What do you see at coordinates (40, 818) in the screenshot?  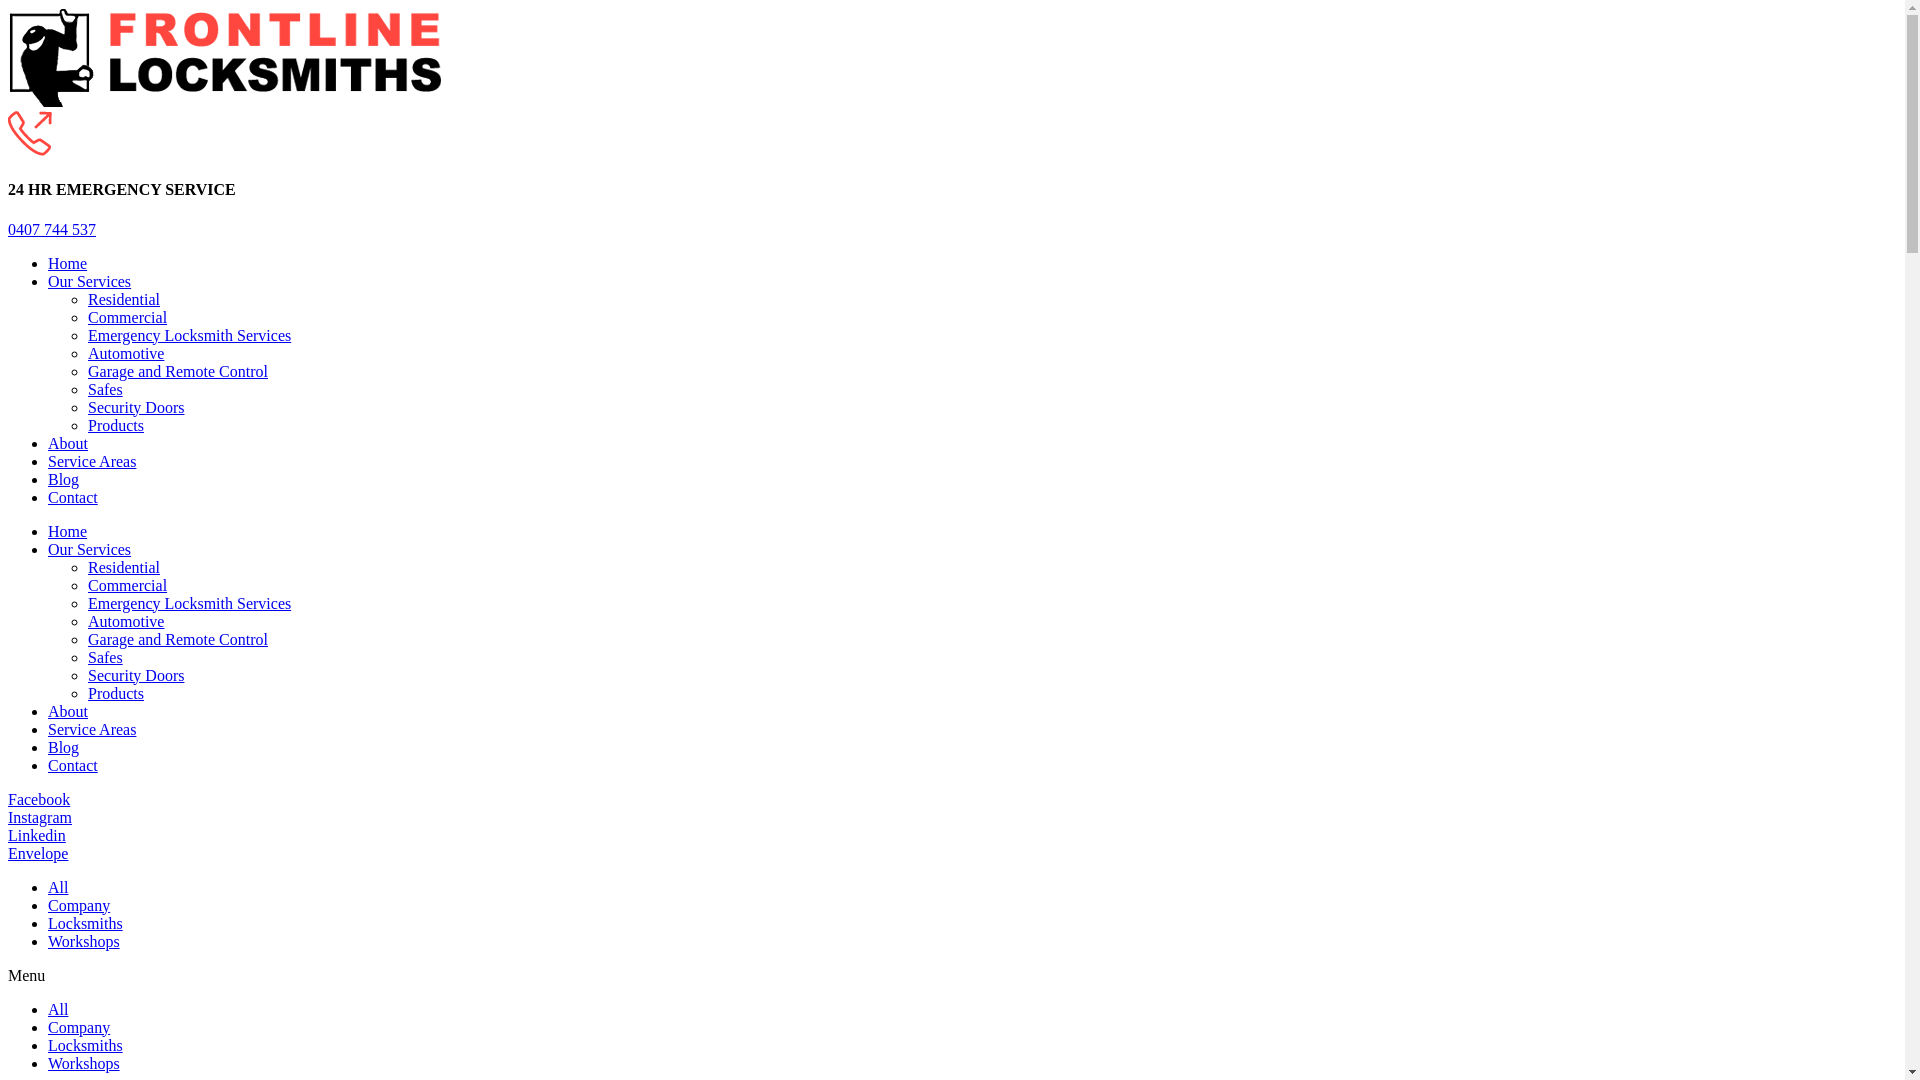 I see `Instagram` at bounding box center [40, 818].